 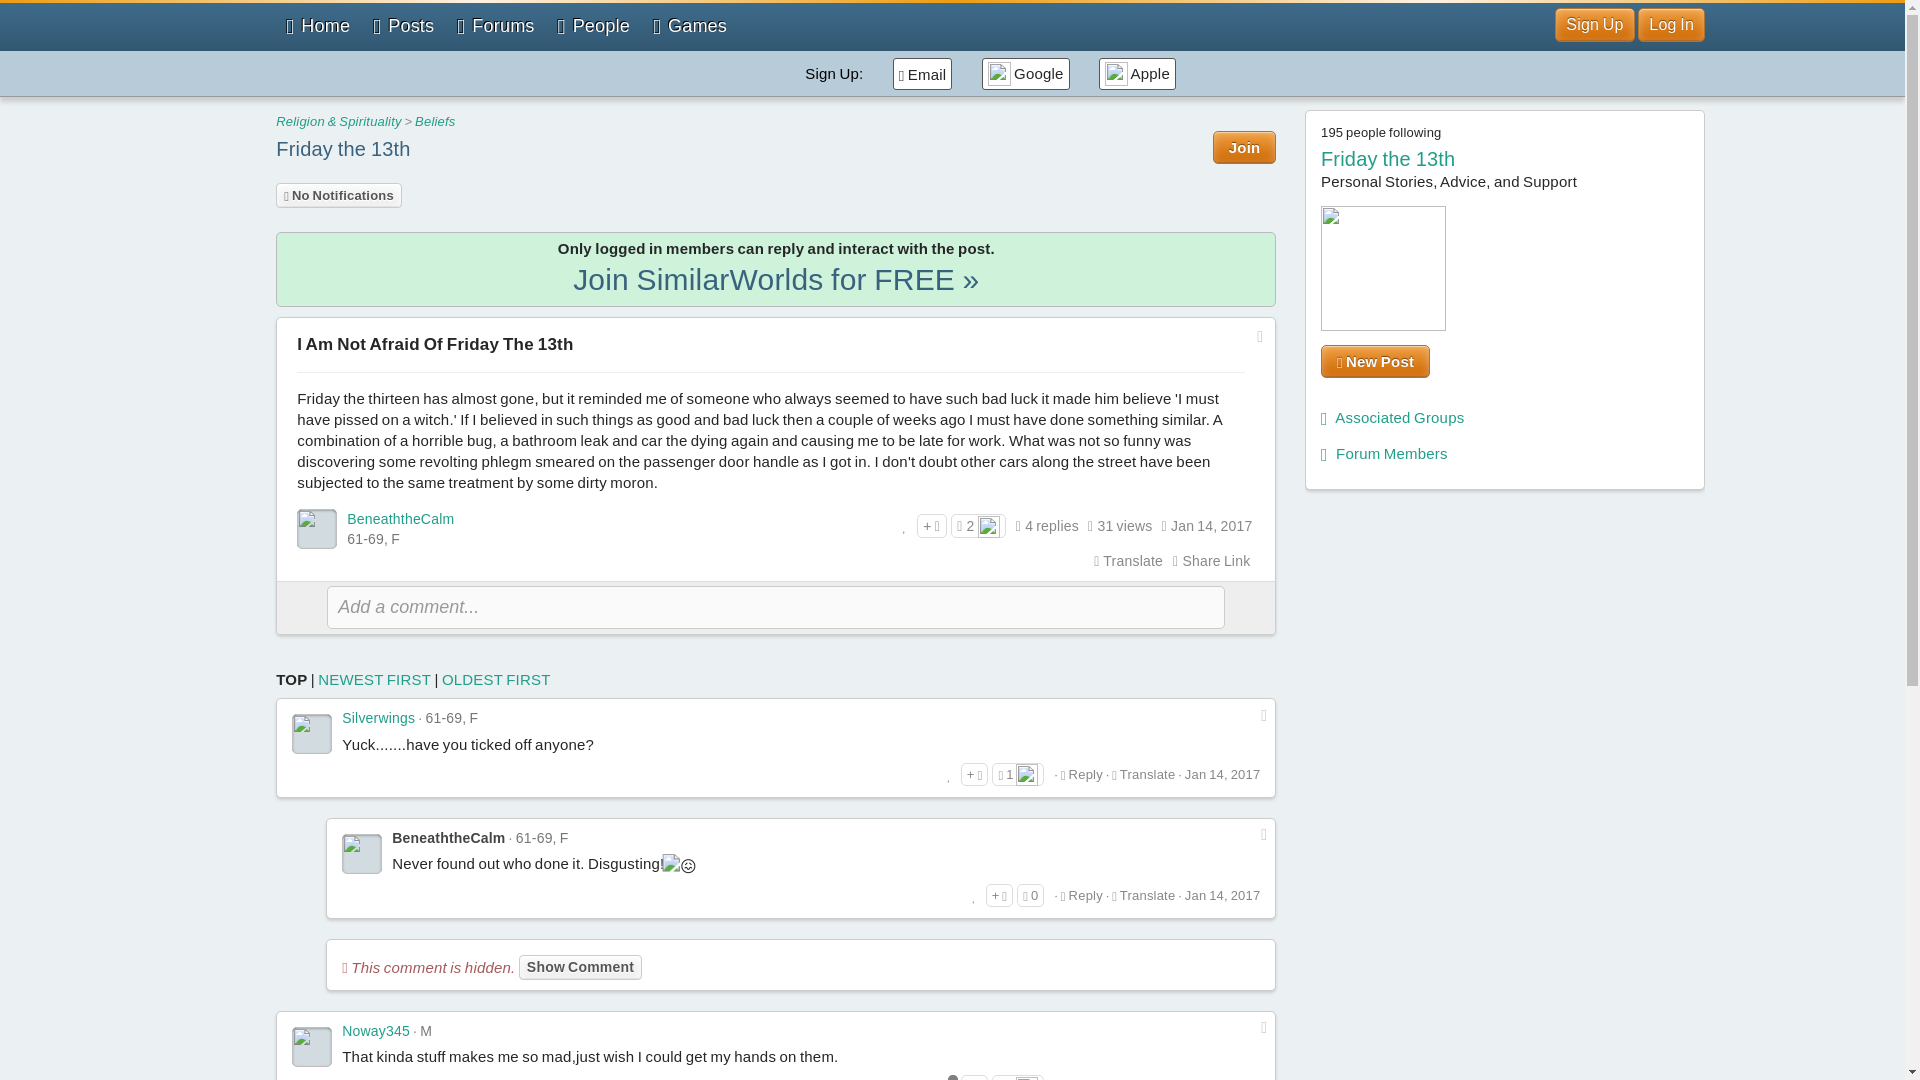 I want to click on Posts, so click(x=402, y=26).